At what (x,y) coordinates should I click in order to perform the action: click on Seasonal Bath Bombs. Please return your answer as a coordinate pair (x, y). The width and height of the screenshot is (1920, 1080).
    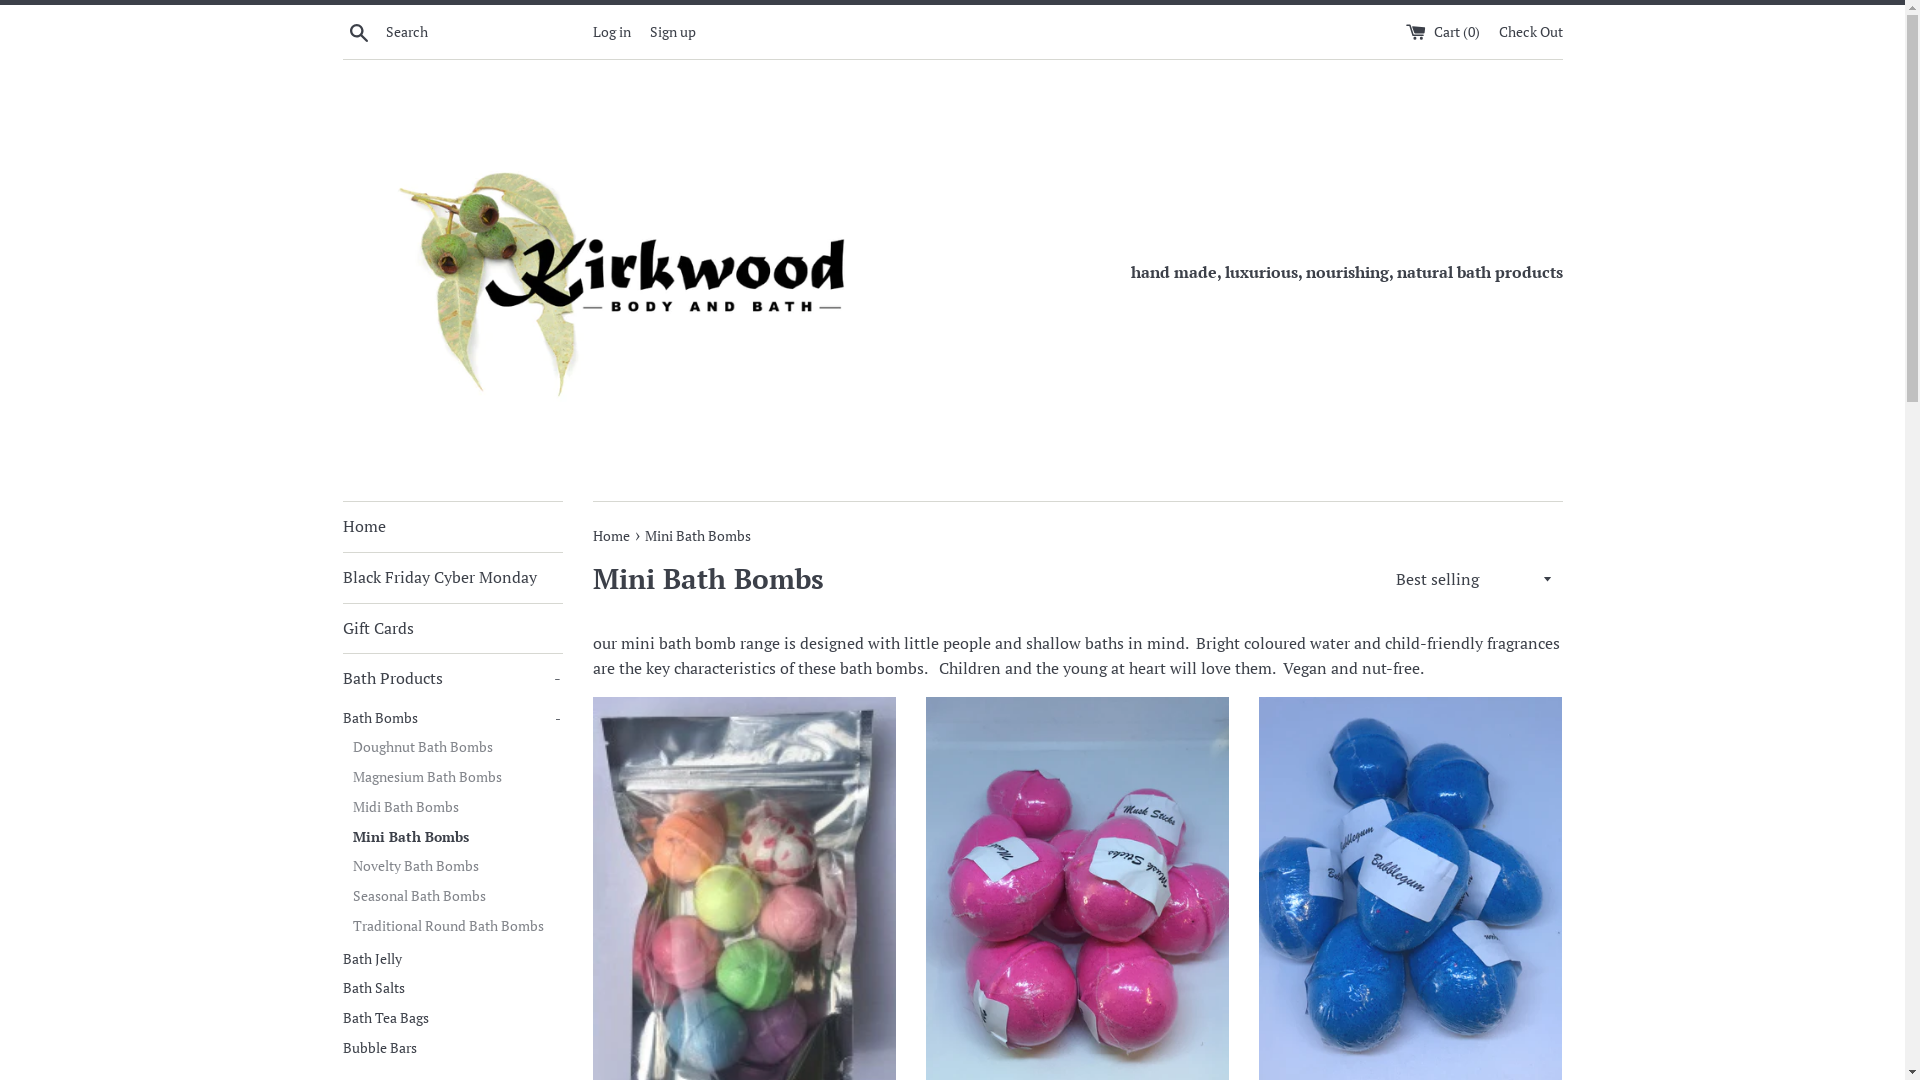
    Looking at the image, I should click on (457, 897).